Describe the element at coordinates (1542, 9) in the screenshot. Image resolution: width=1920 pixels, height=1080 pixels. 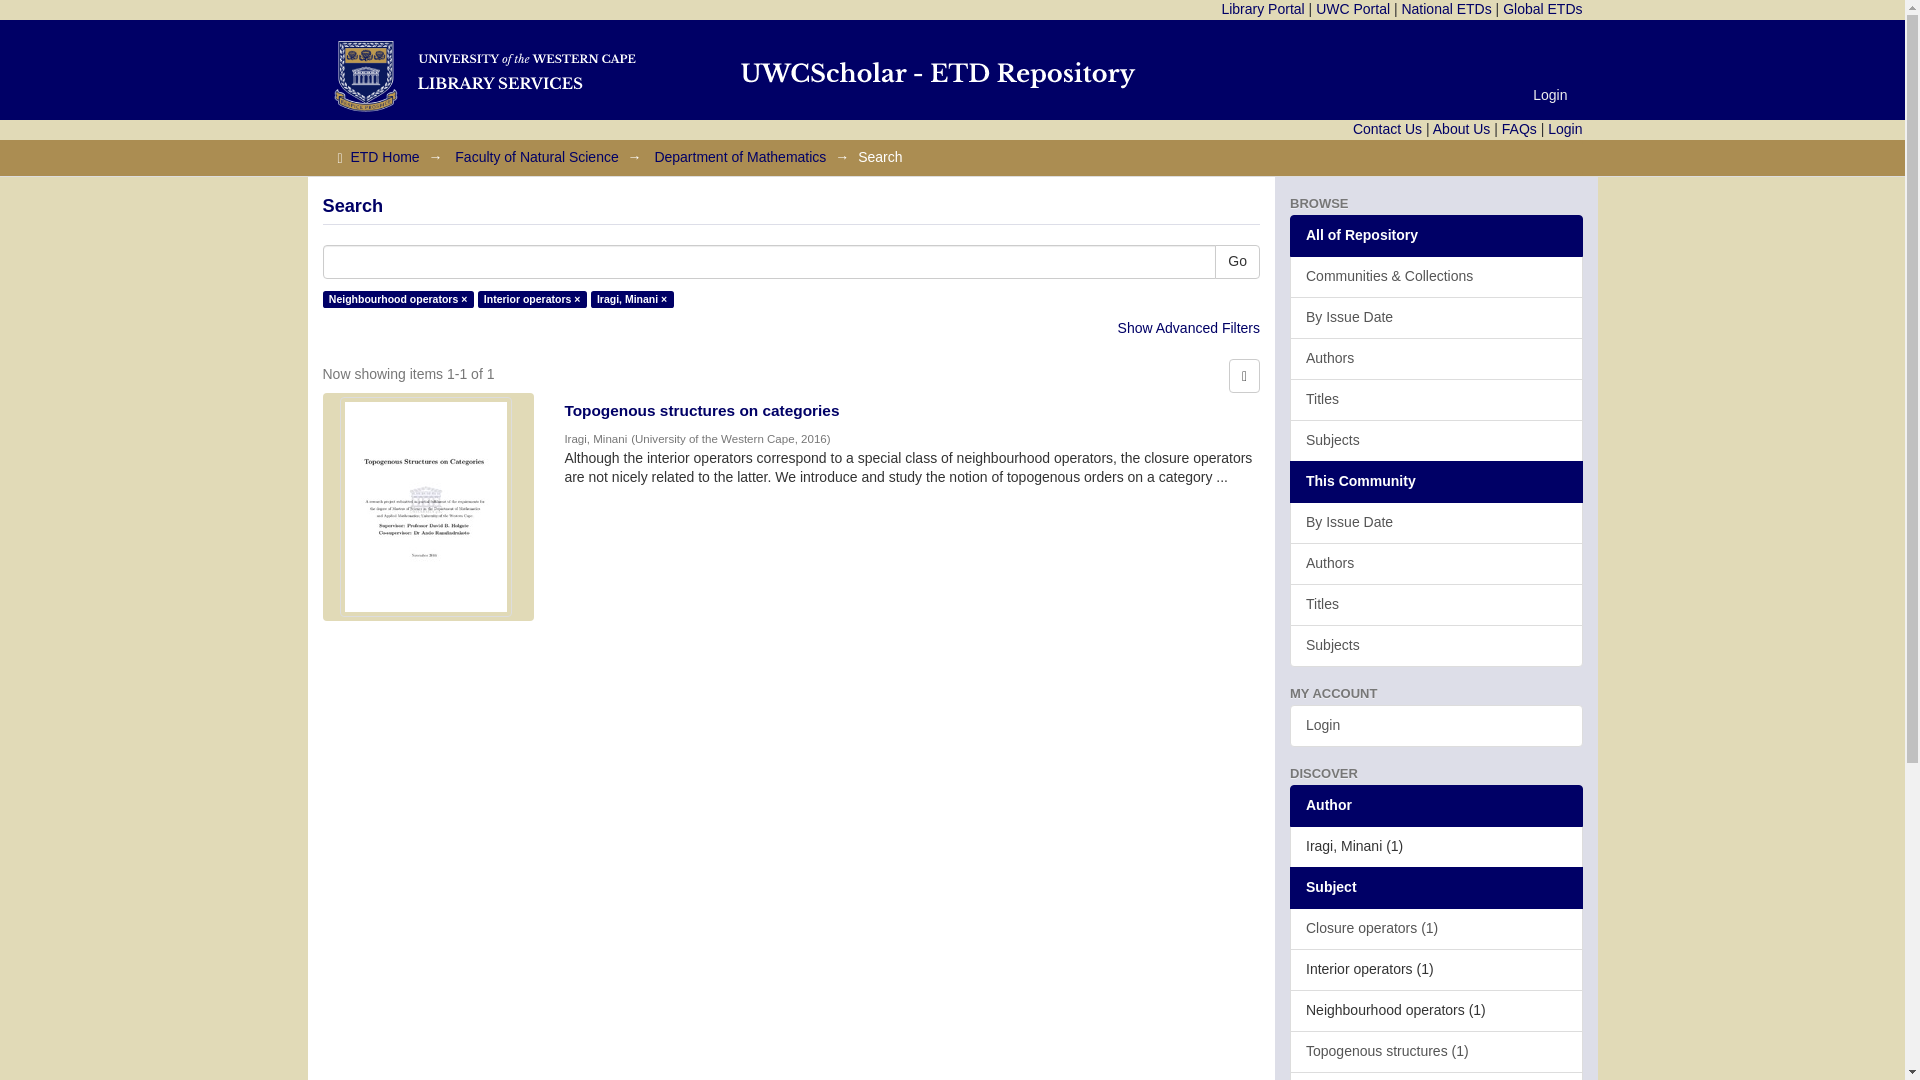
I see `Global ETDs` at that location.